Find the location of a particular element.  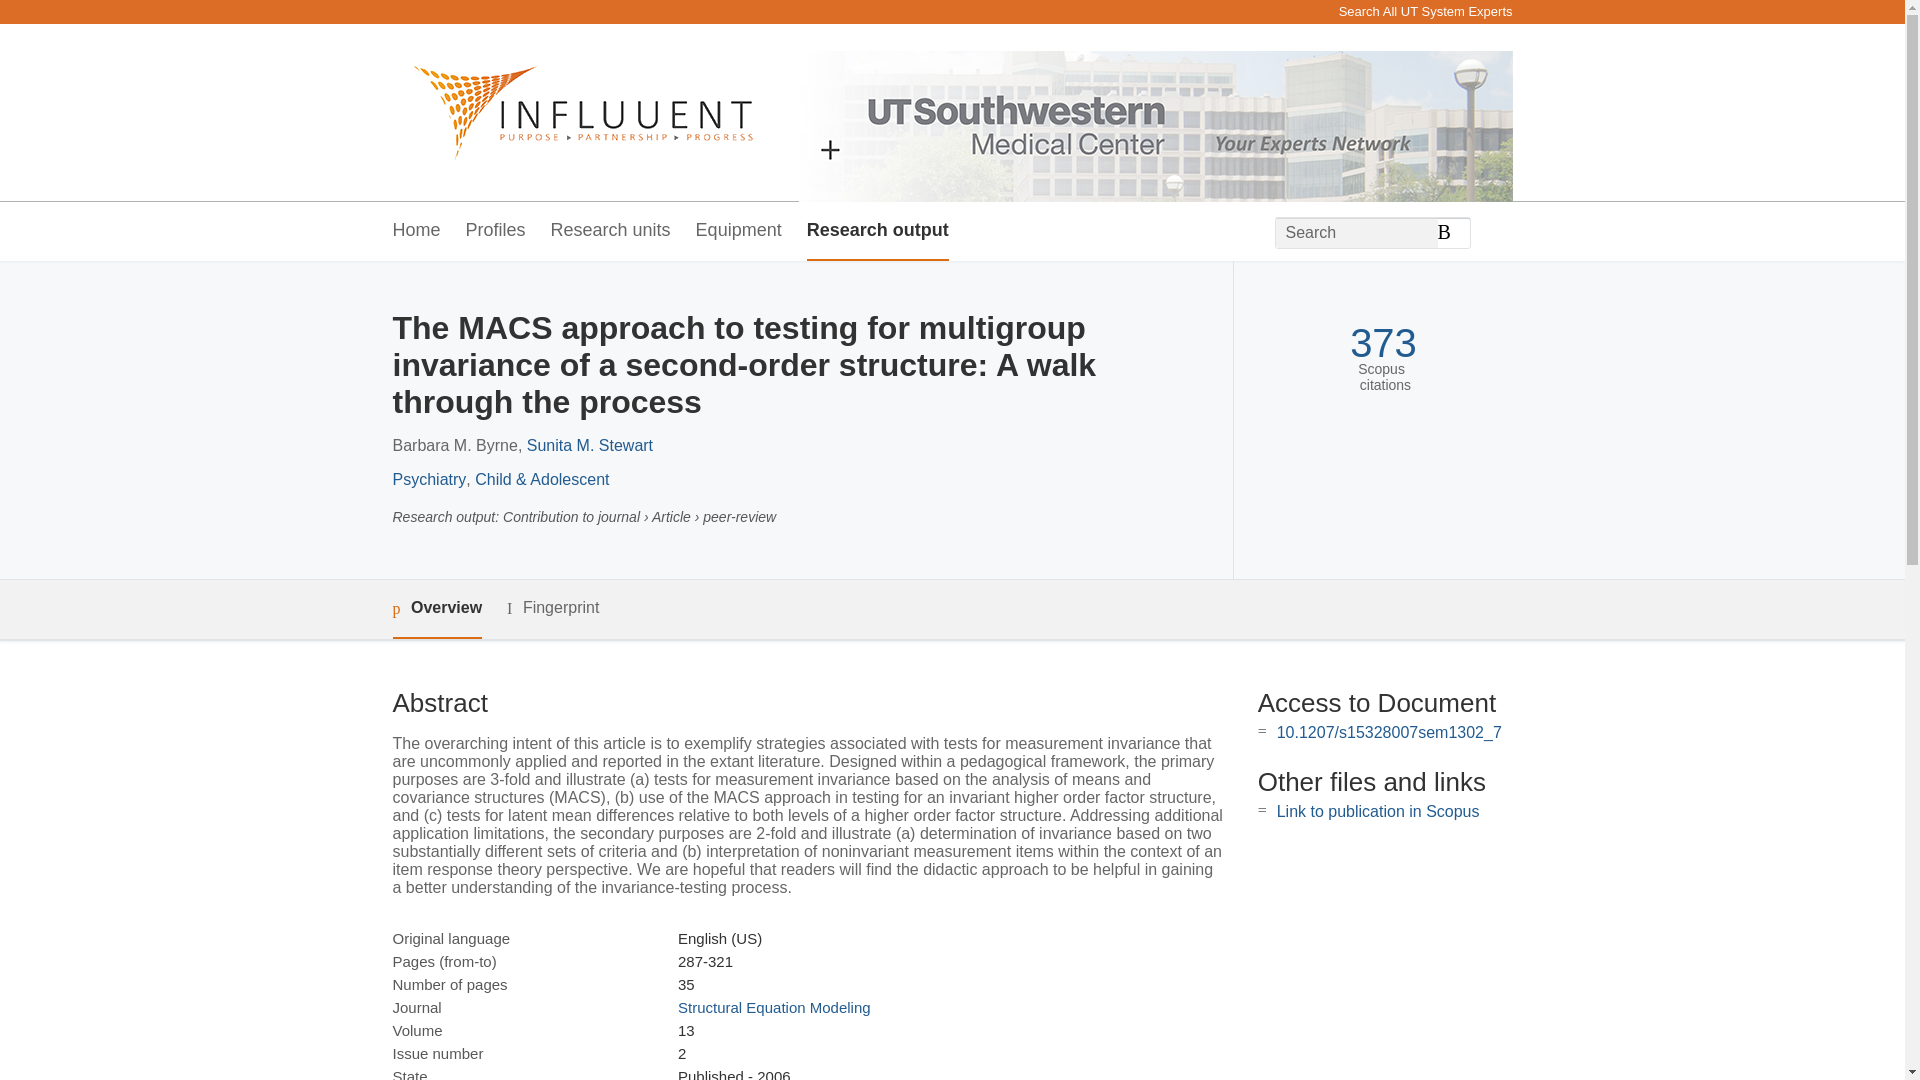

Research units is located at coordinates (610, 231).